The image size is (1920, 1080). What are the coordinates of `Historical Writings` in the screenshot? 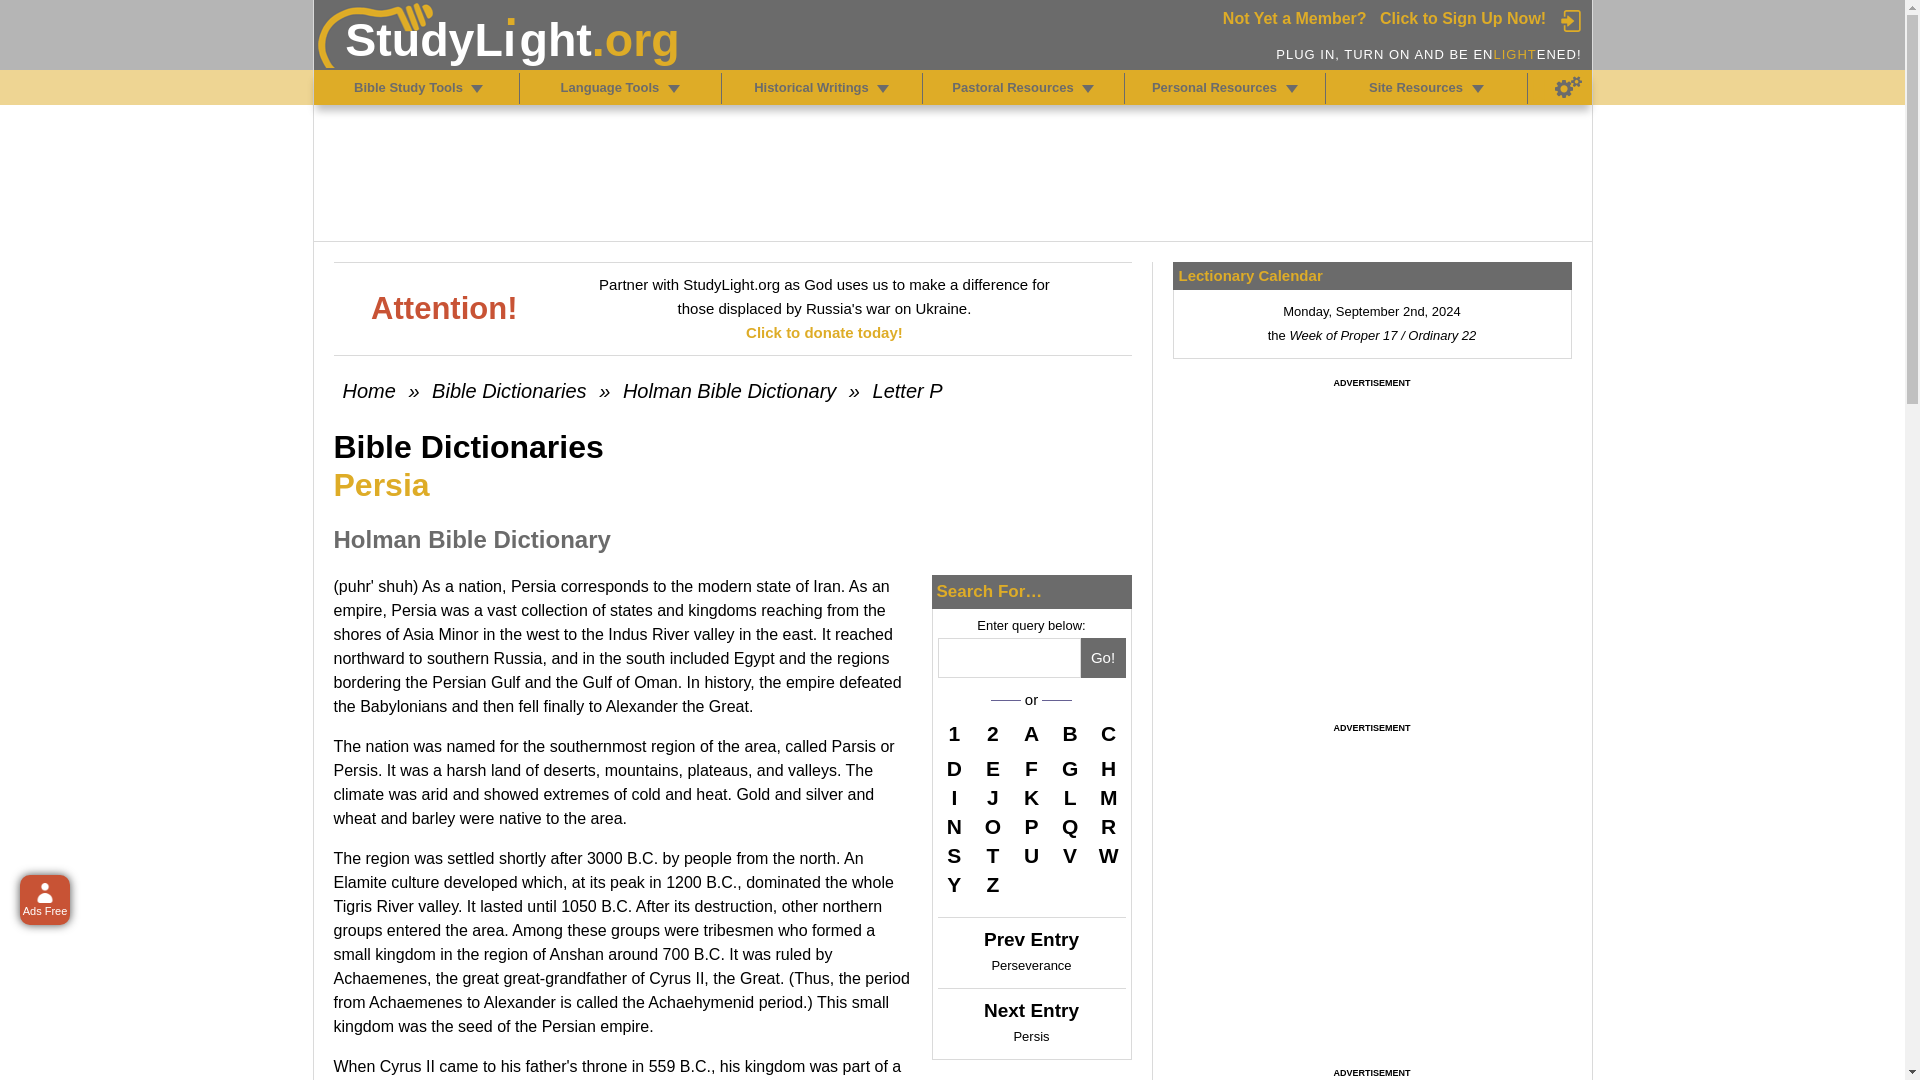 It's located at (882, 88).